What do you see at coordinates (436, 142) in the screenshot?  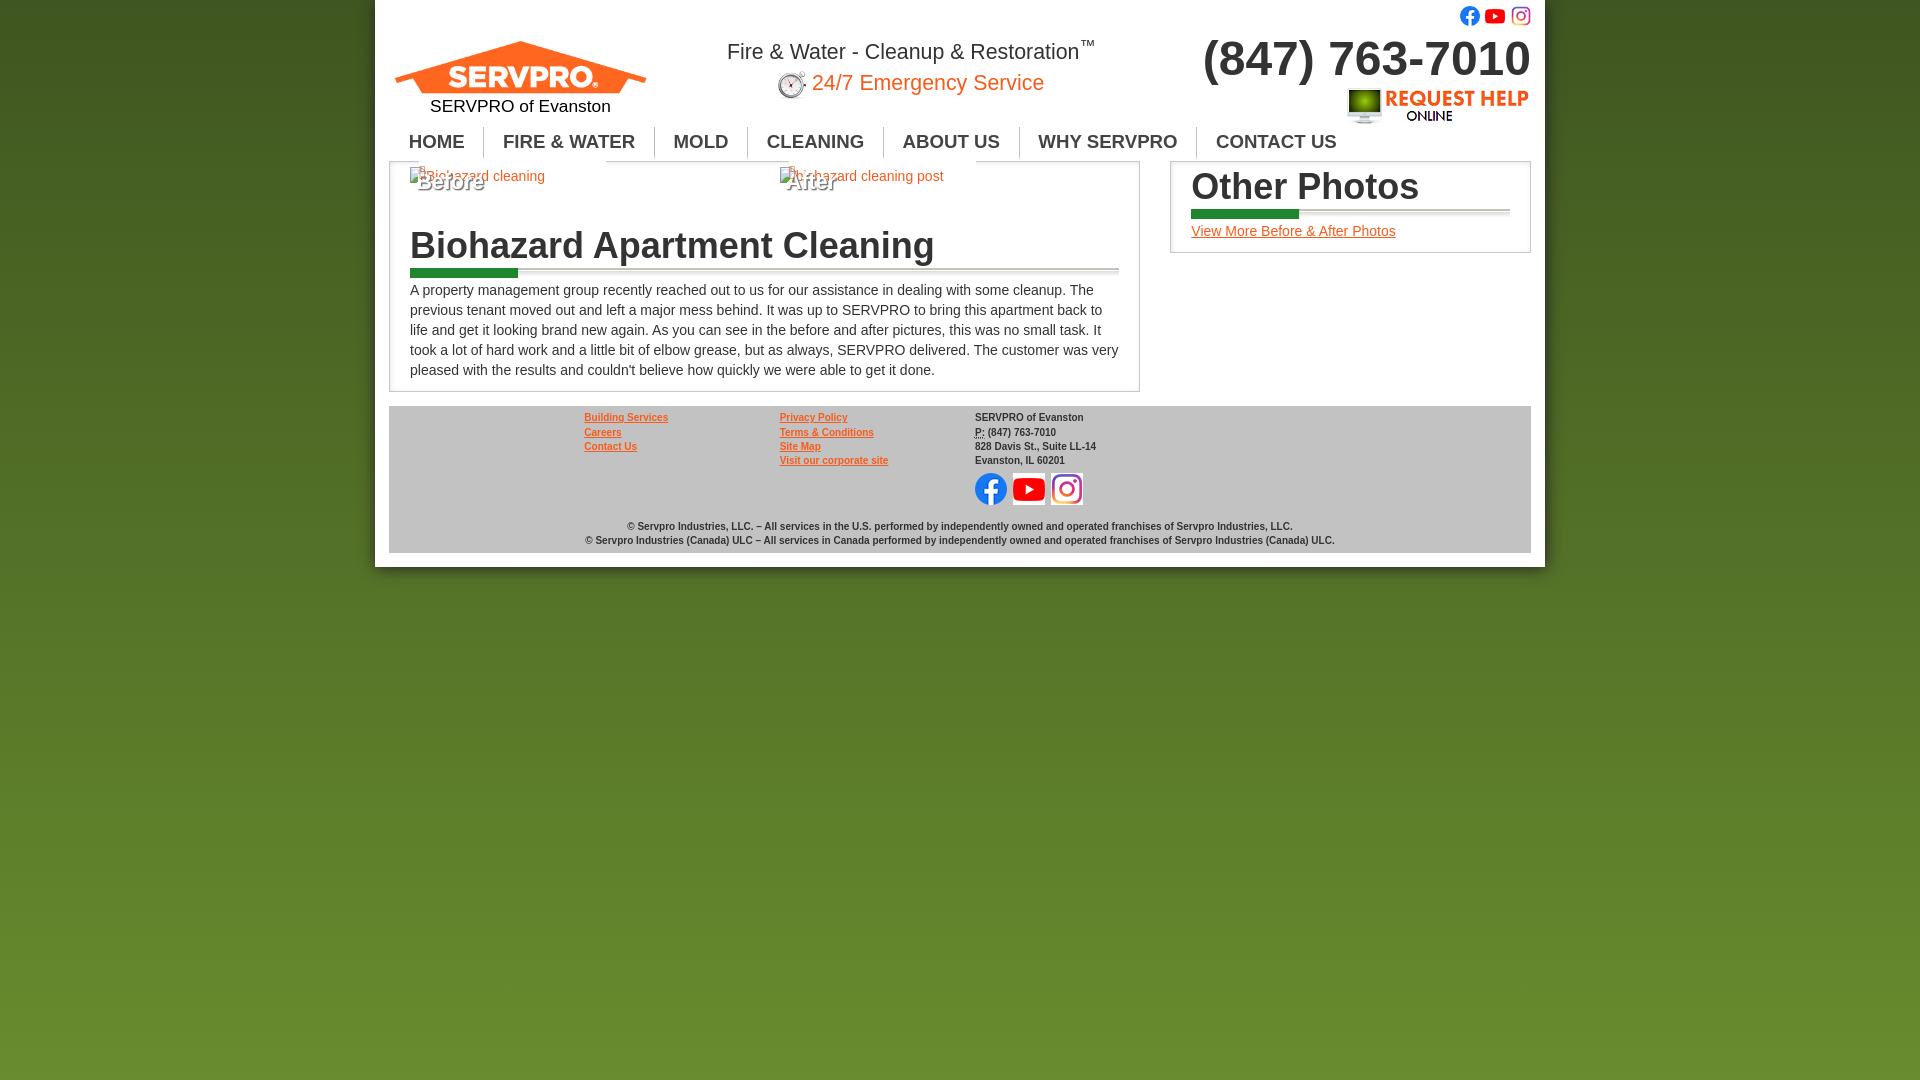 I see `HOME` at bounding box center [436, 142].